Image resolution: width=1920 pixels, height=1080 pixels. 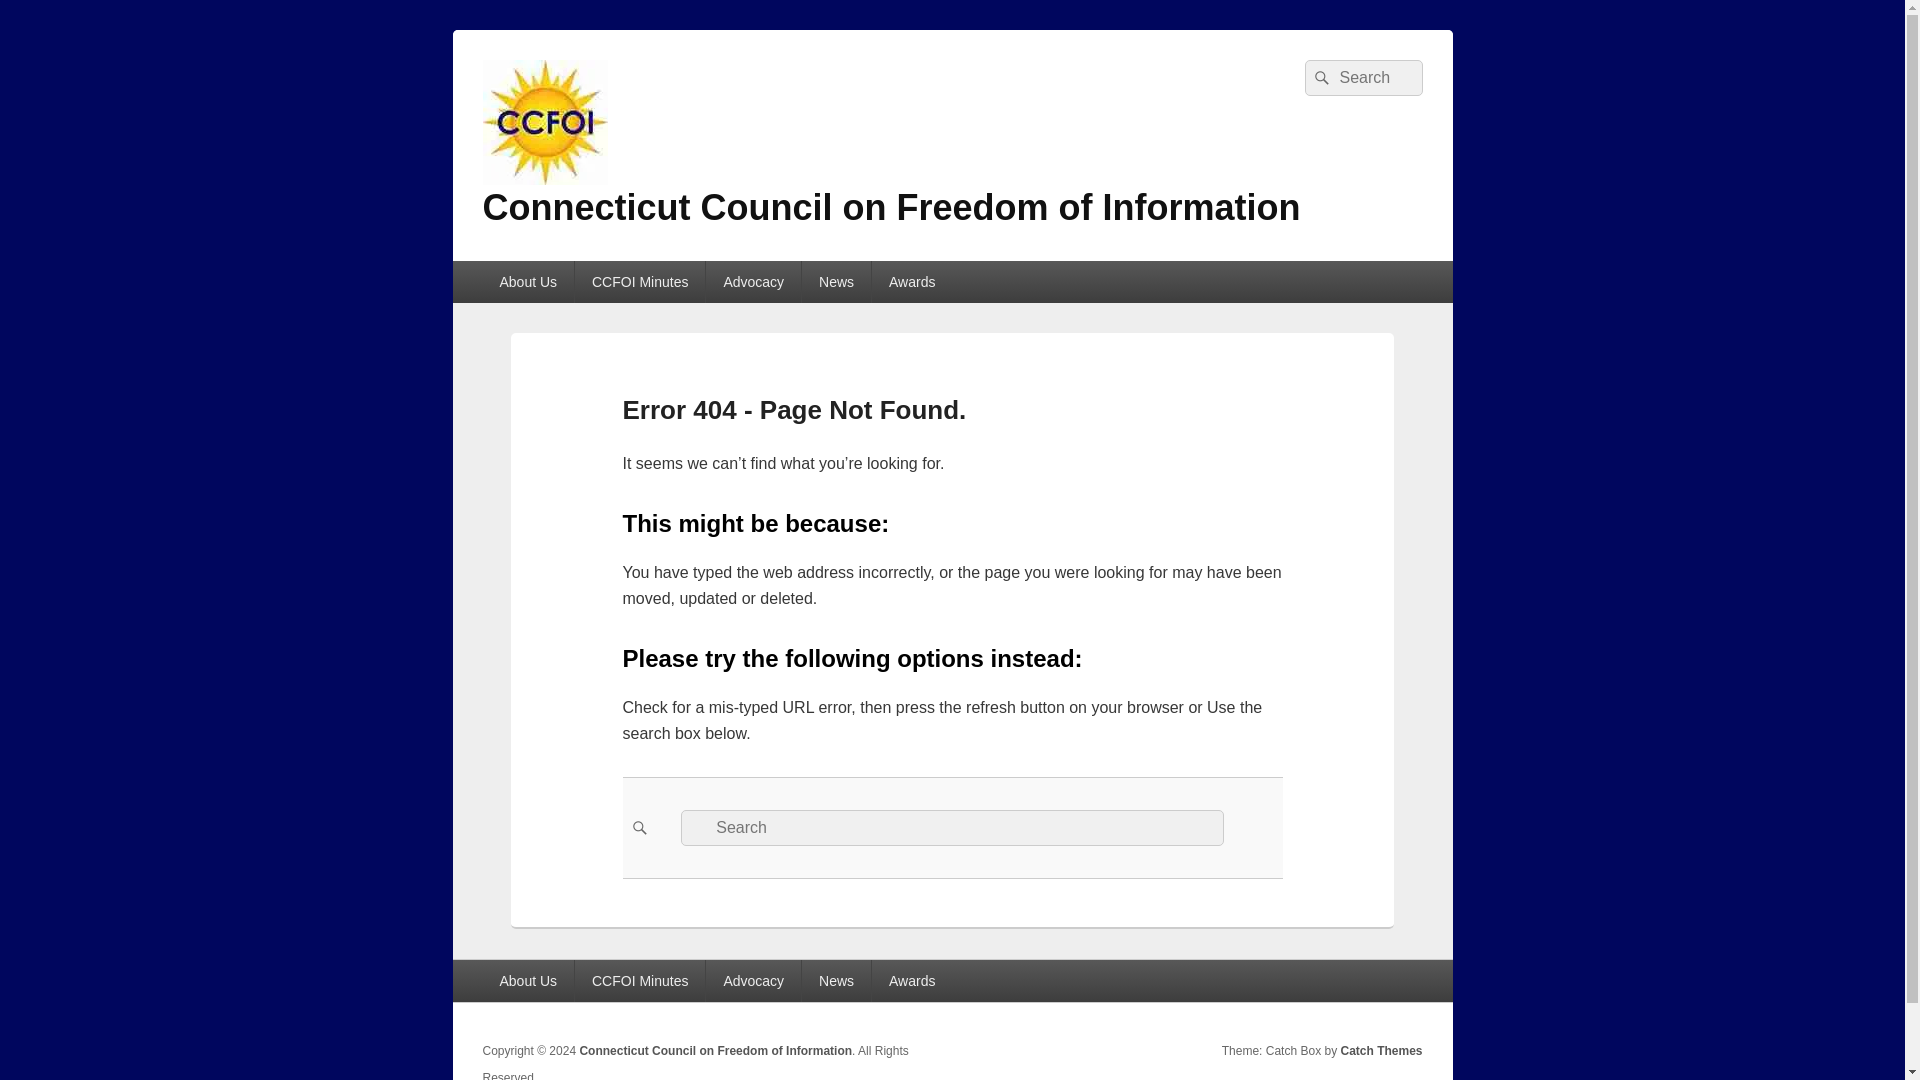 What do you see at coordinates (912, 981) in the screenshot?
I see `Awards` at bounding box center [912, 981].